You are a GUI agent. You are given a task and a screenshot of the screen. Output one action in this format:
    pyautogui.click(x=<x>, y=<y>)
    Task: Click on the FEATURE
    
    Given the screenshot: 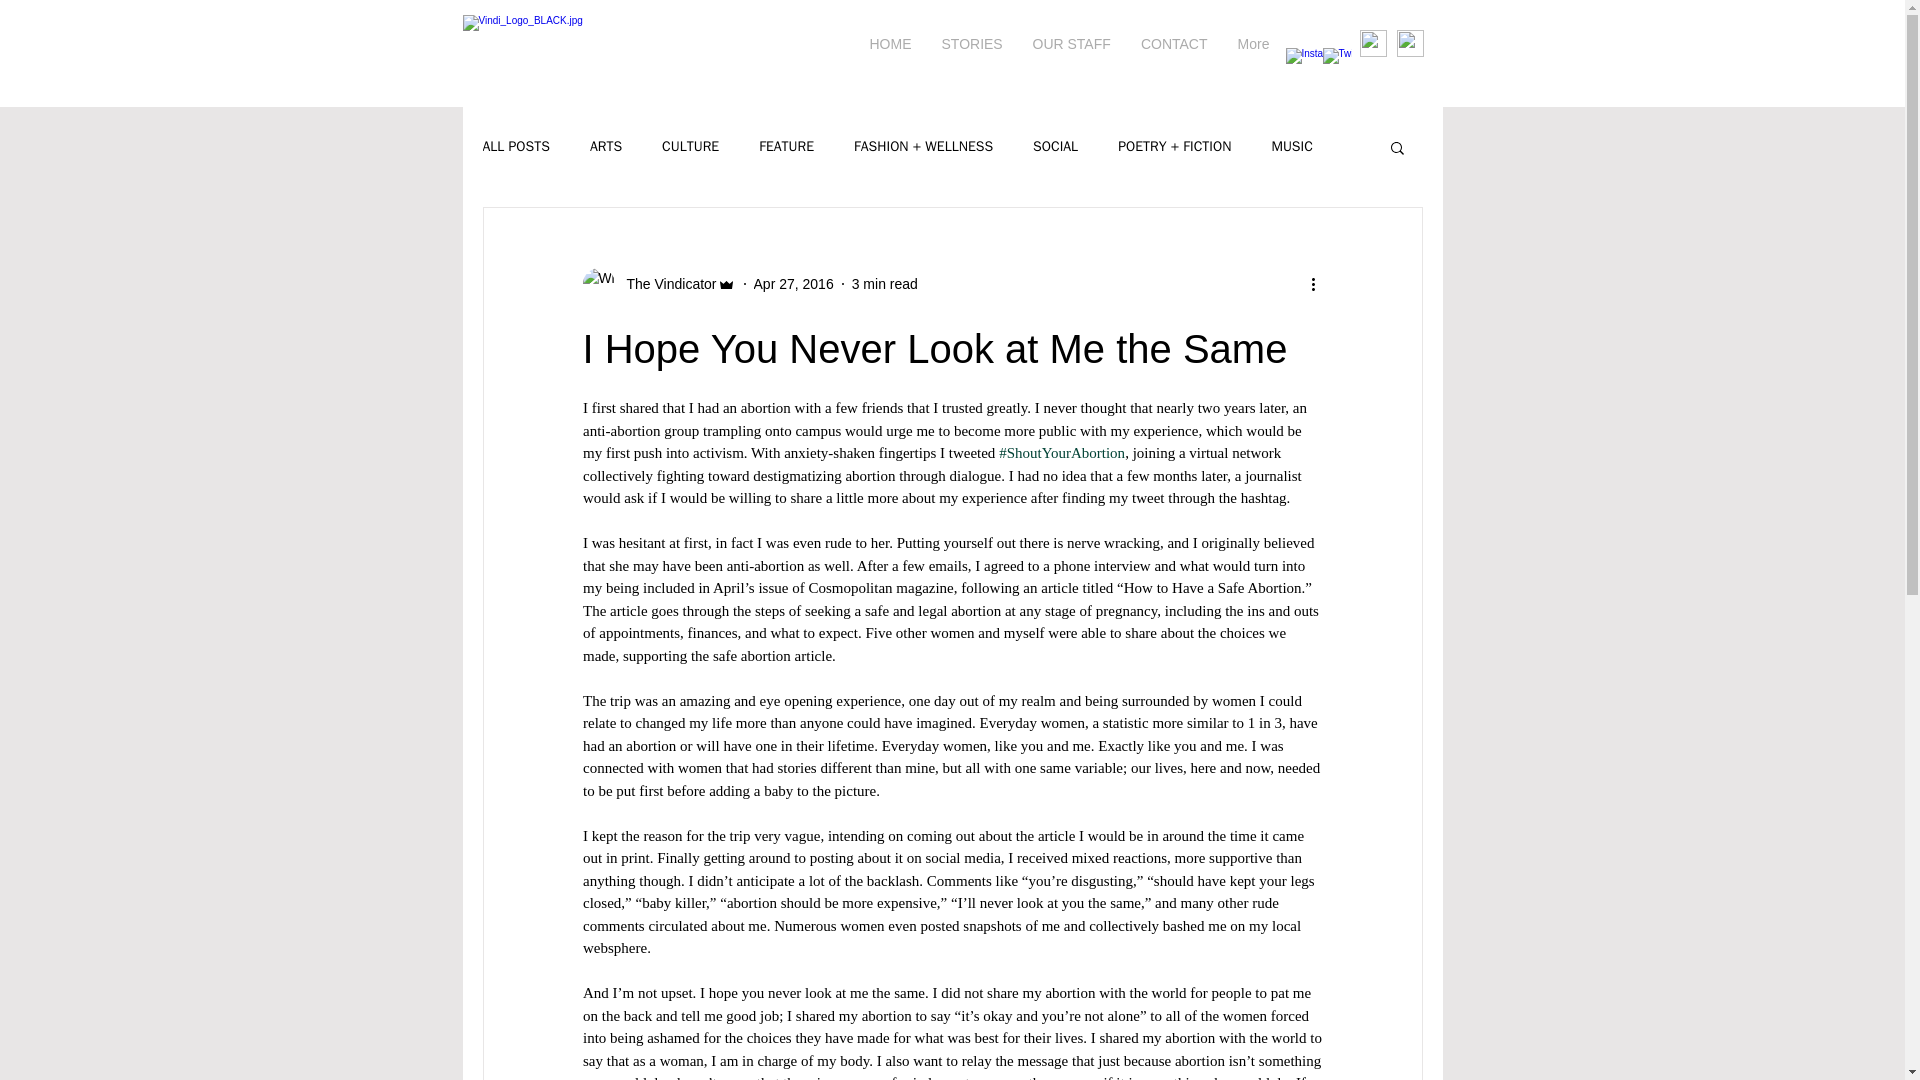 What is the action you would take?
    pyautogui.click(x=786, y=146)
    